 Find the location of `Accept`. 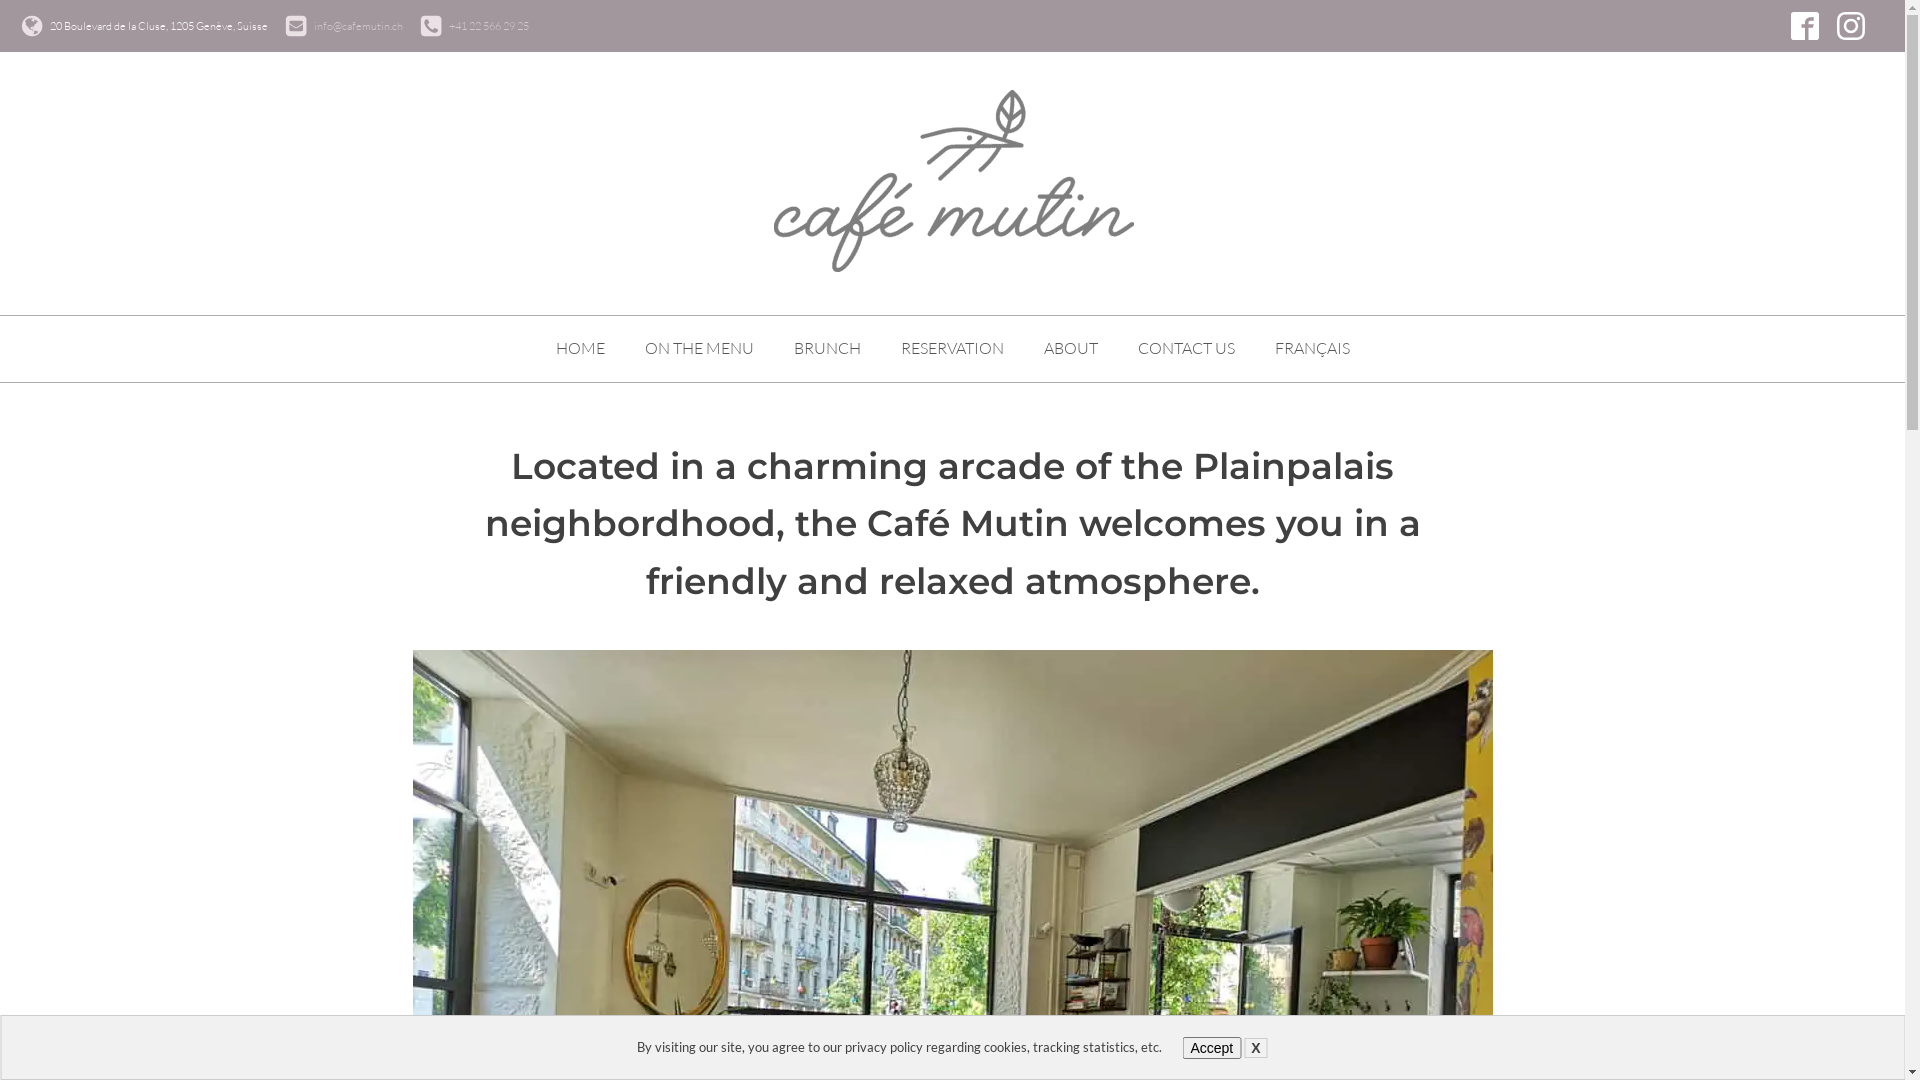

Accept is located at coordinates (1212, 1048).